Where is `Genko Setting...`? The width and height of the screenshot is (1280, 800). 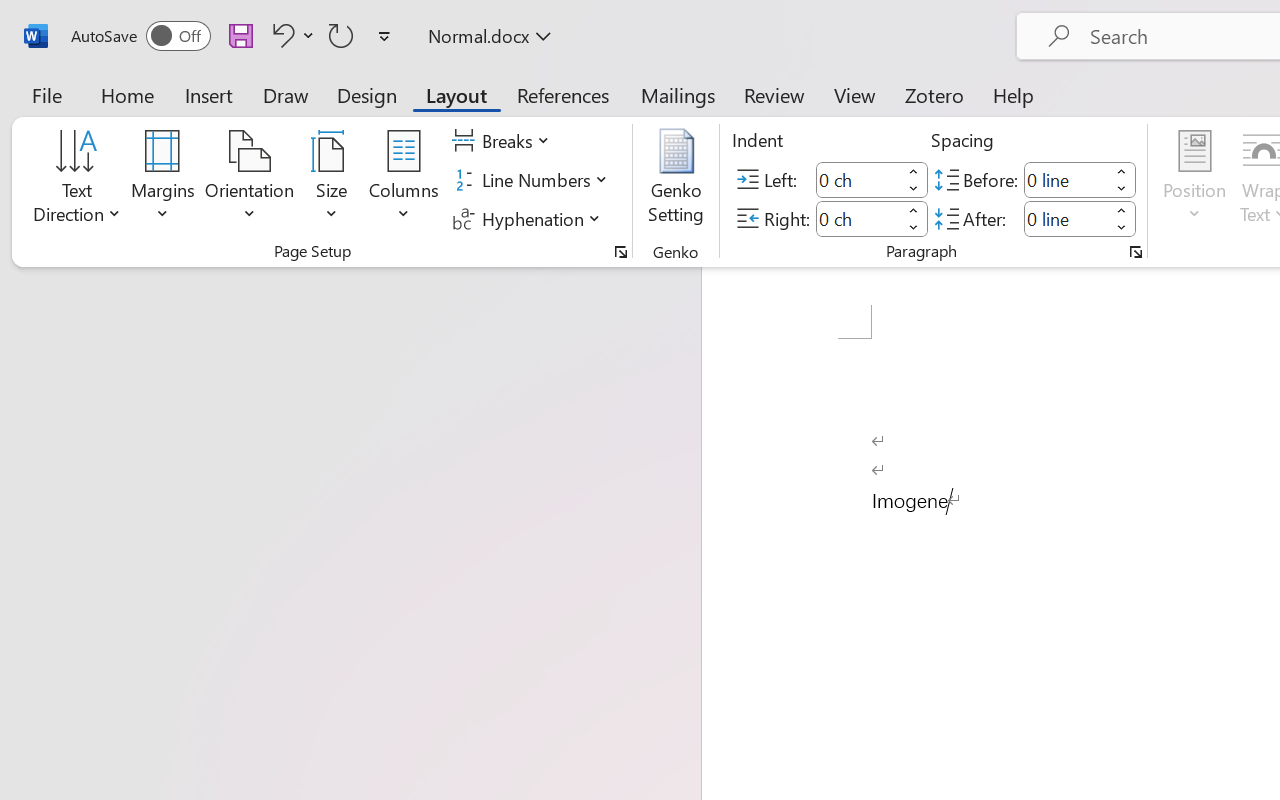 Genko Setting... is located at coordinates (676, 180).